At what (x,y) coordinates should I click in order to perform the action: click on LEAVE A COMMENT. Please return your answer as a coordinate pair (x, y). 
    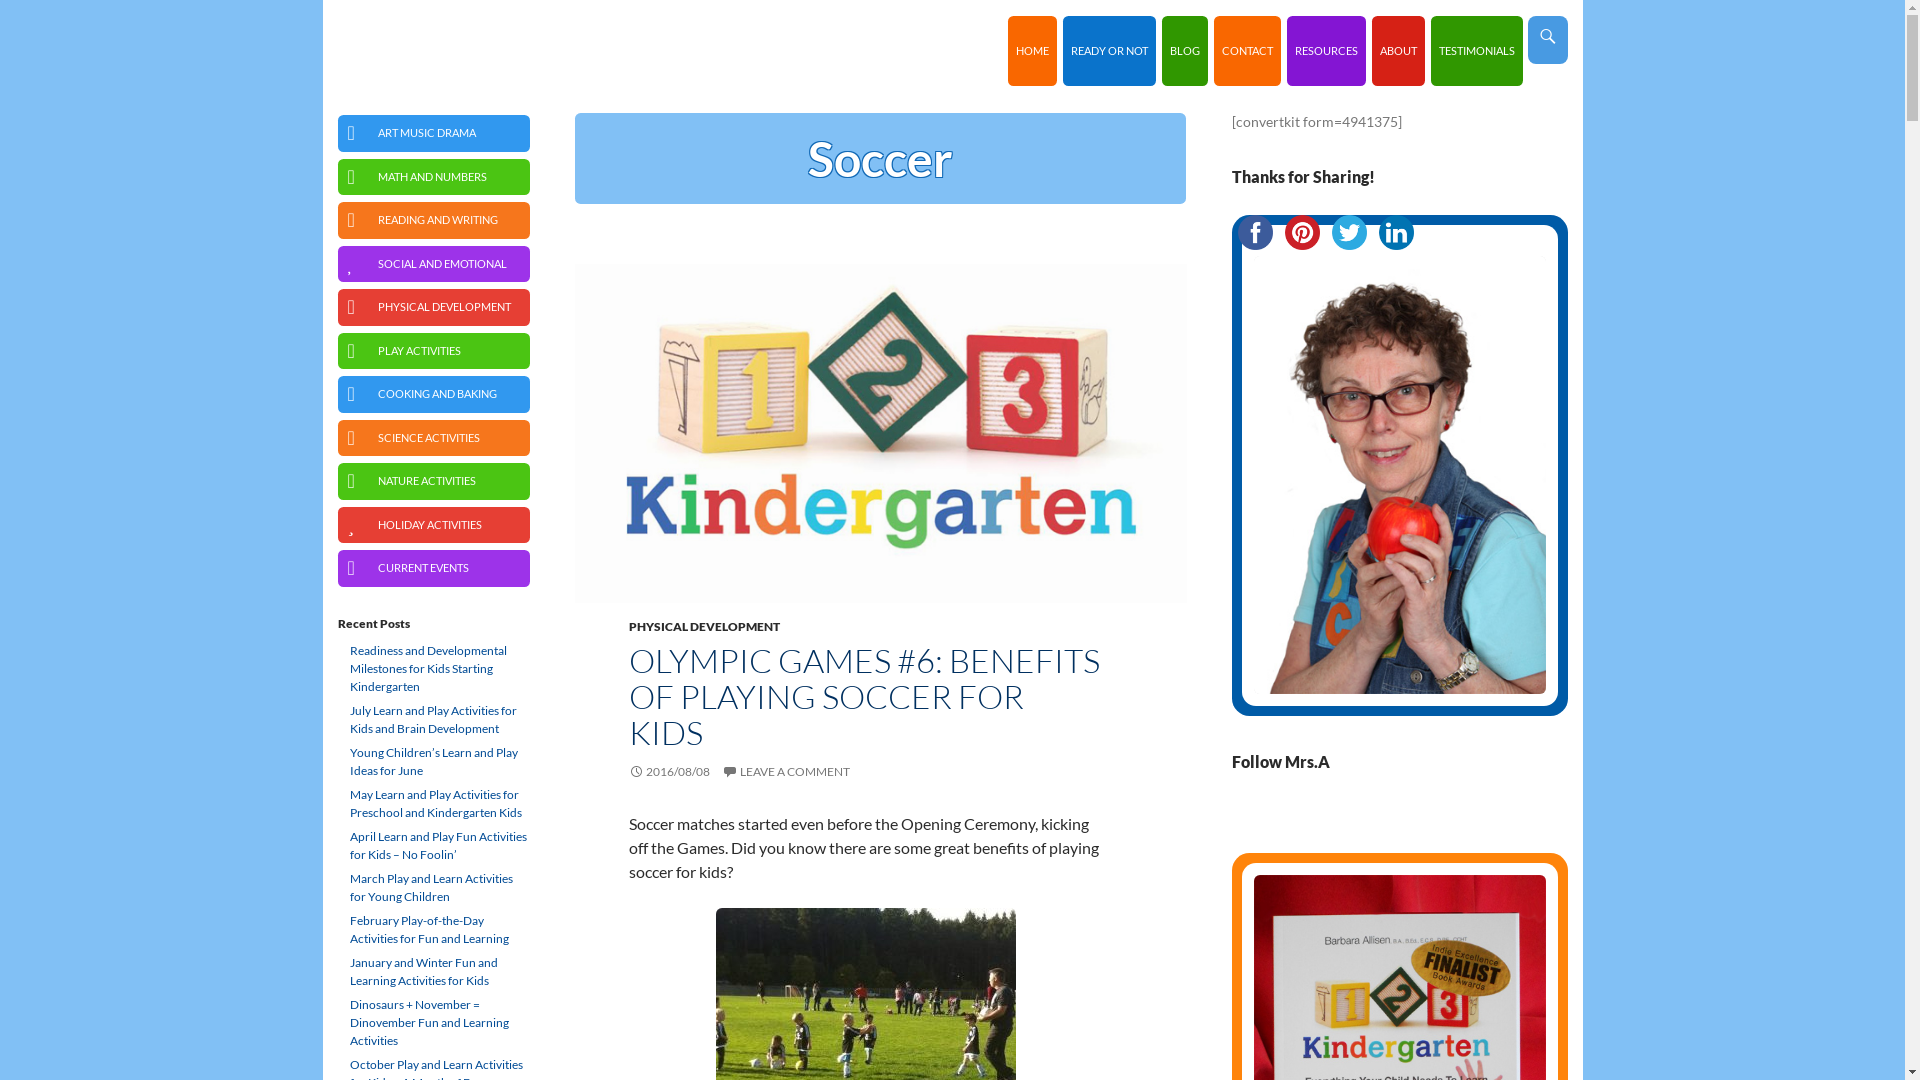
    Looking at the image, I should click on (786, 772).